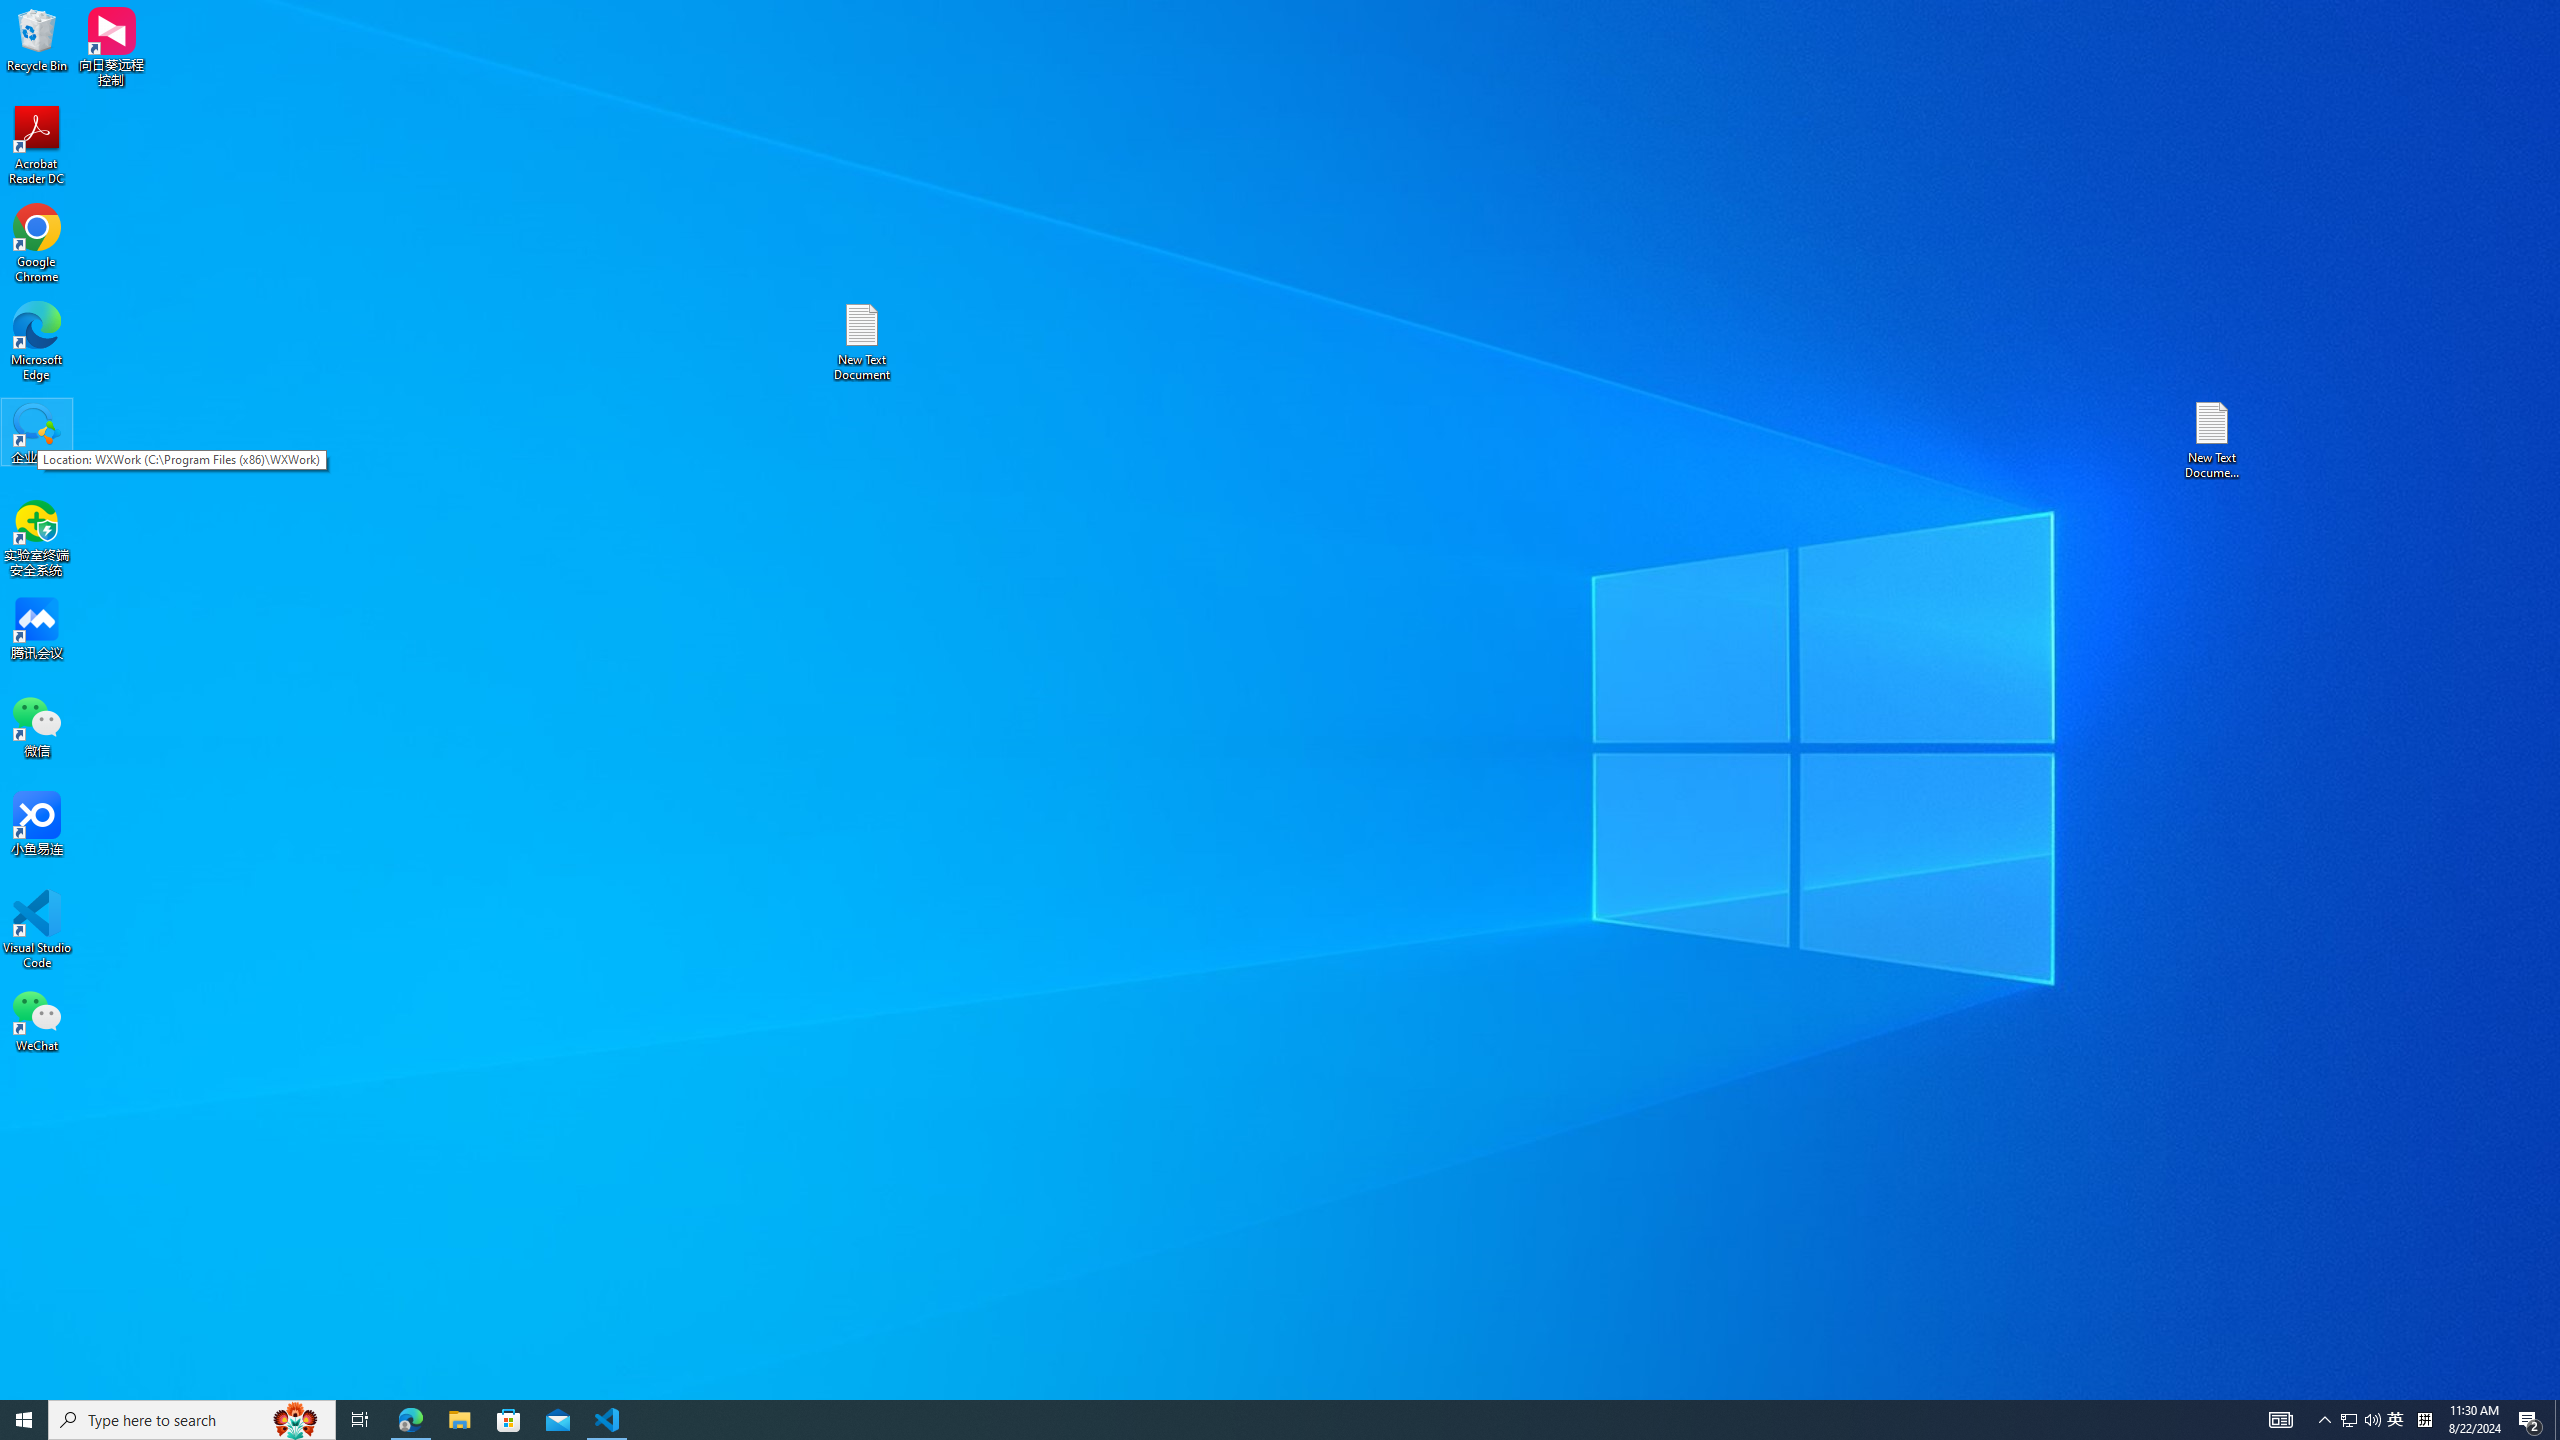  What do you see at coordinates (2557, 1420) in the screenshot?
I see `Type here to search` at bounding box center [2557, 1420].